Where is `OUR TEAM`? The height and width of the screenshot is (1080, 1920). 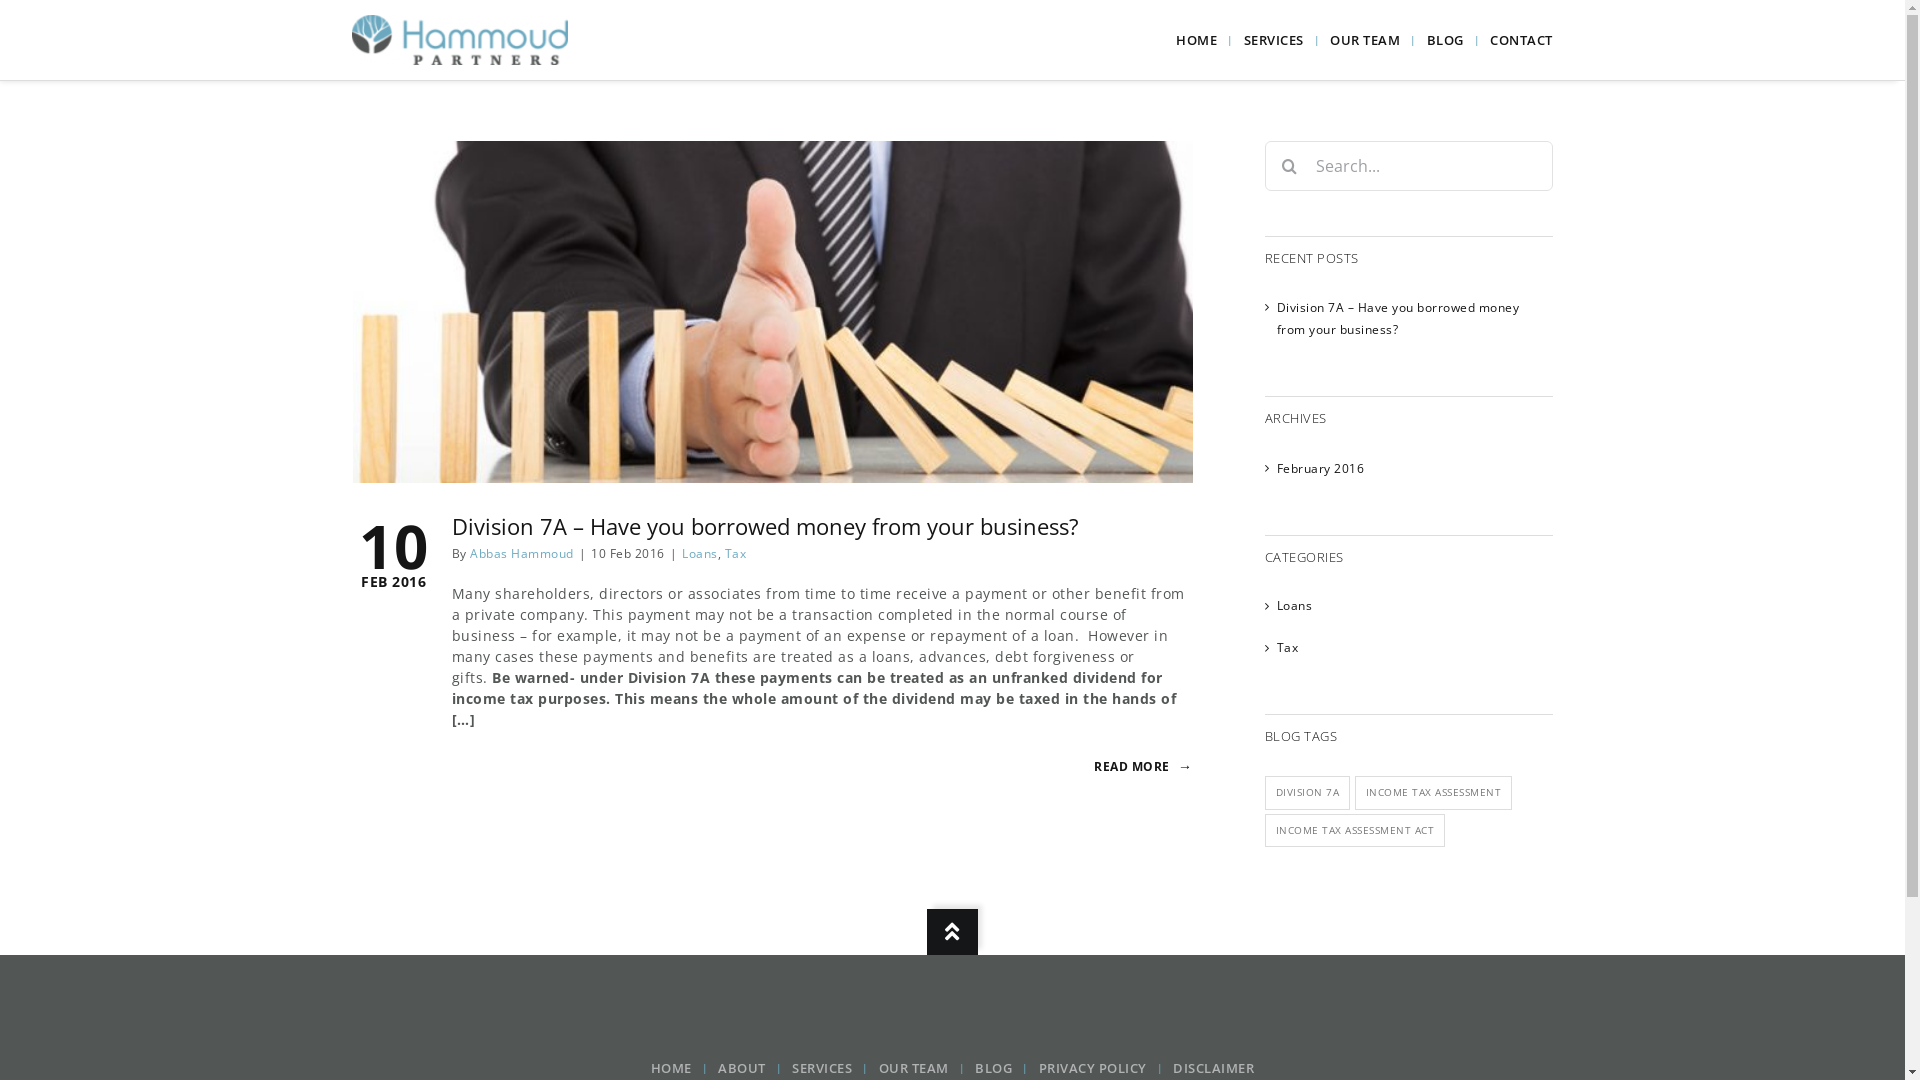 OUR TEAM is located at coordinates (1374, 40).